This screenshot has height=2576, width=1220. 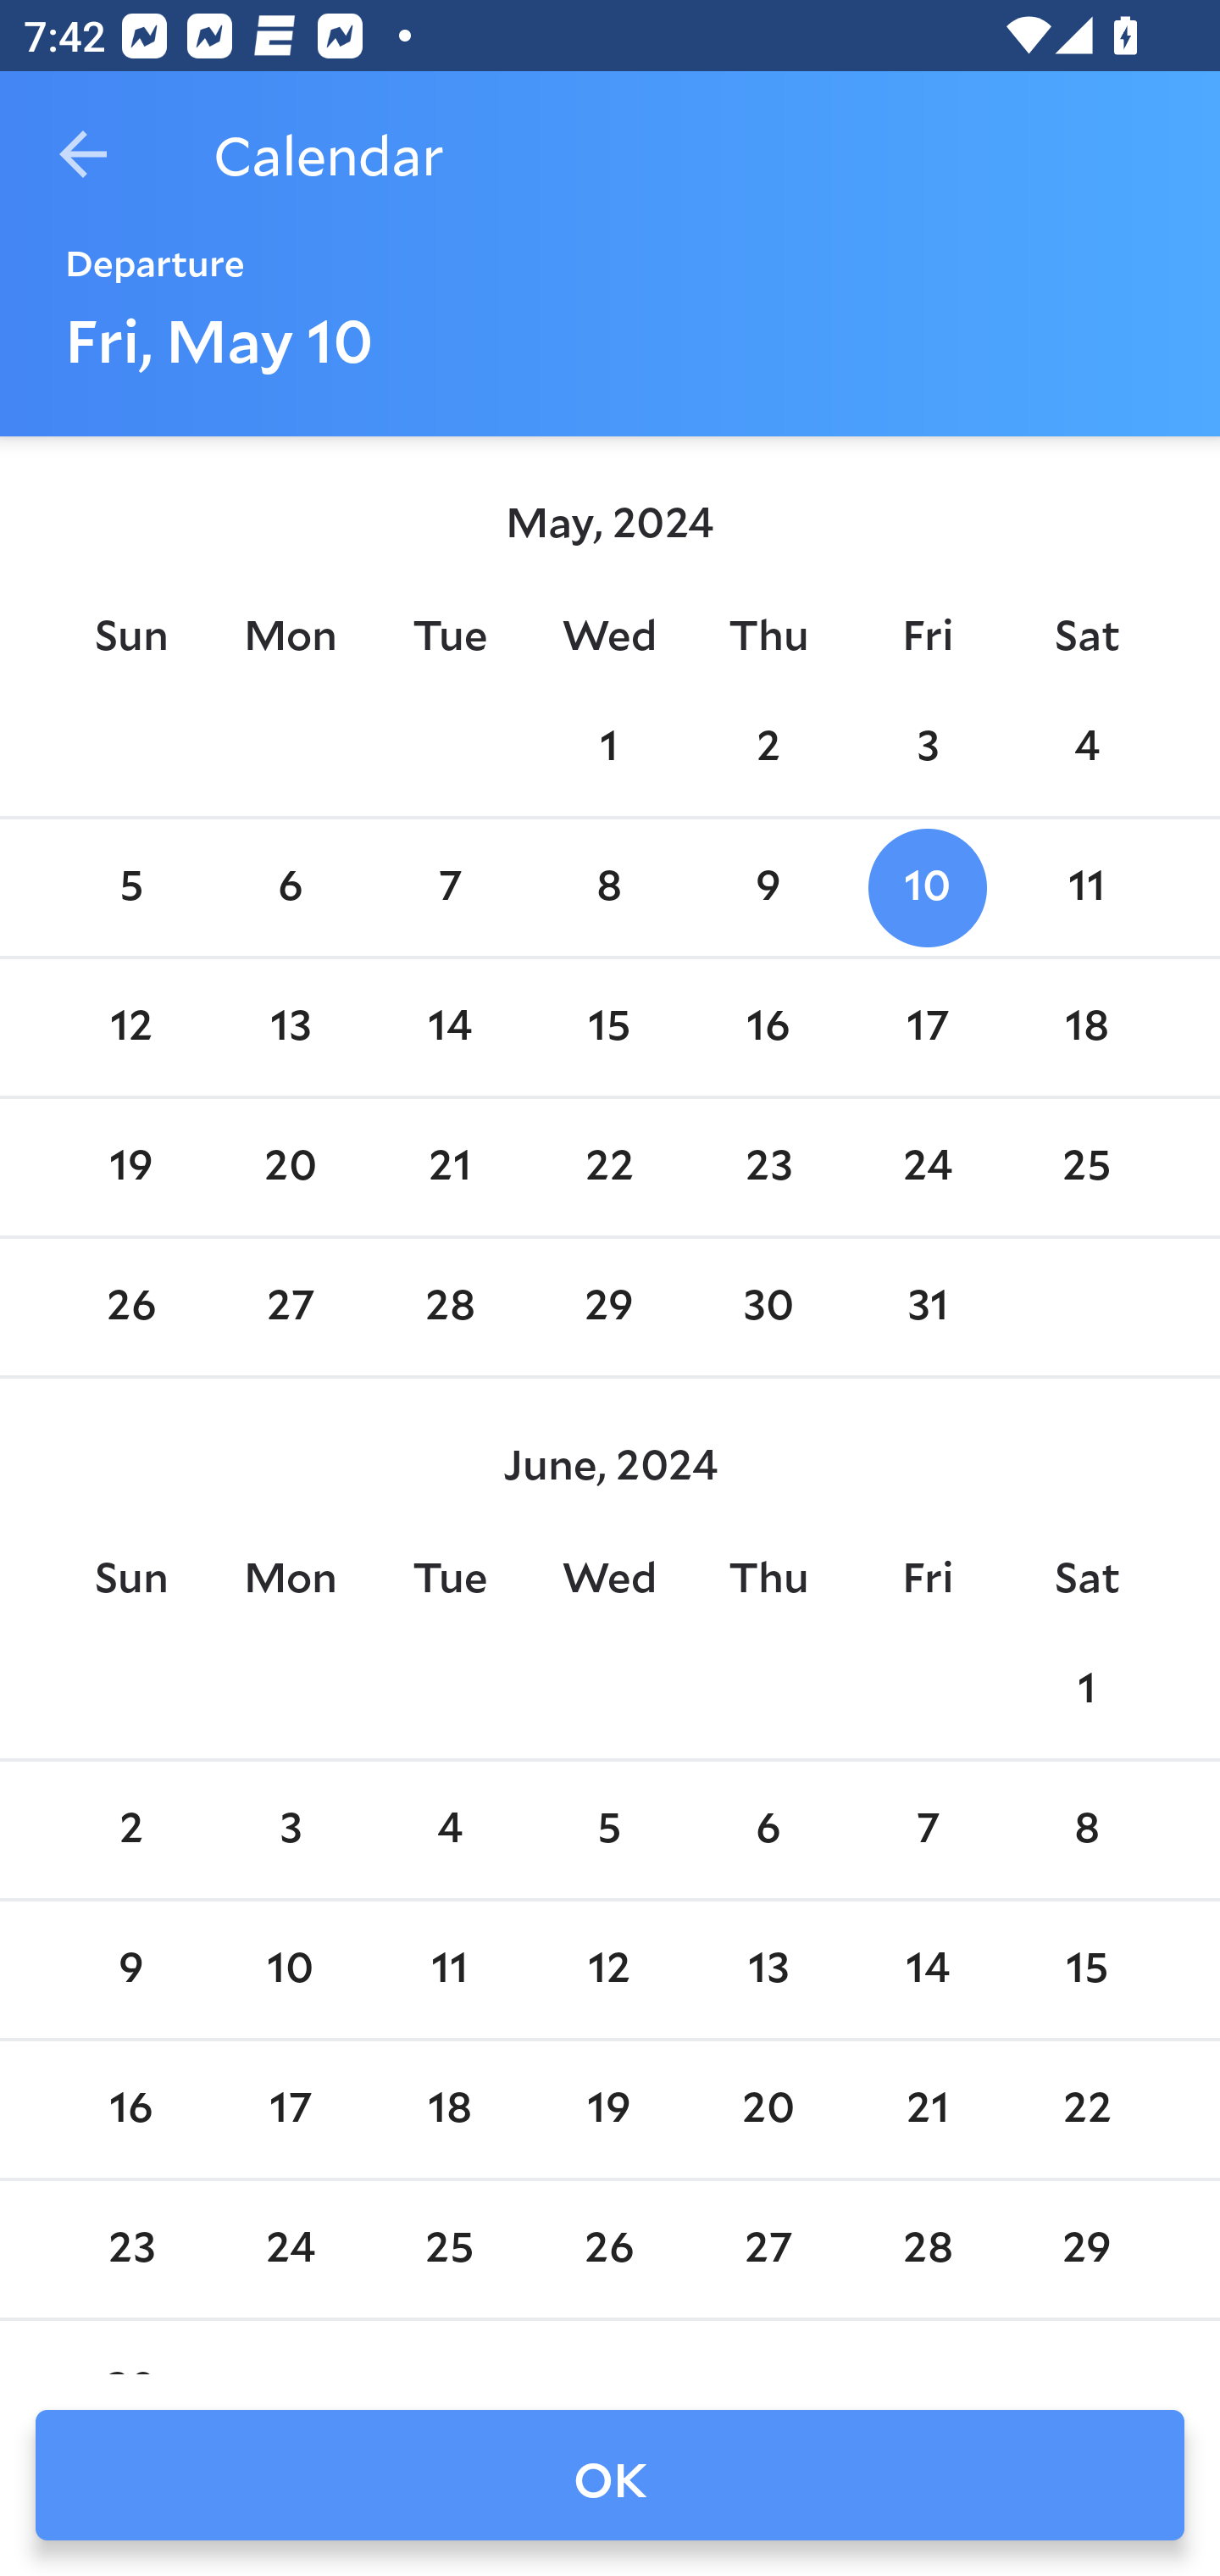 What do you see at coordinates (291, 1167) in the screenshot?
I see `20` at bounding box center [291, 1167].